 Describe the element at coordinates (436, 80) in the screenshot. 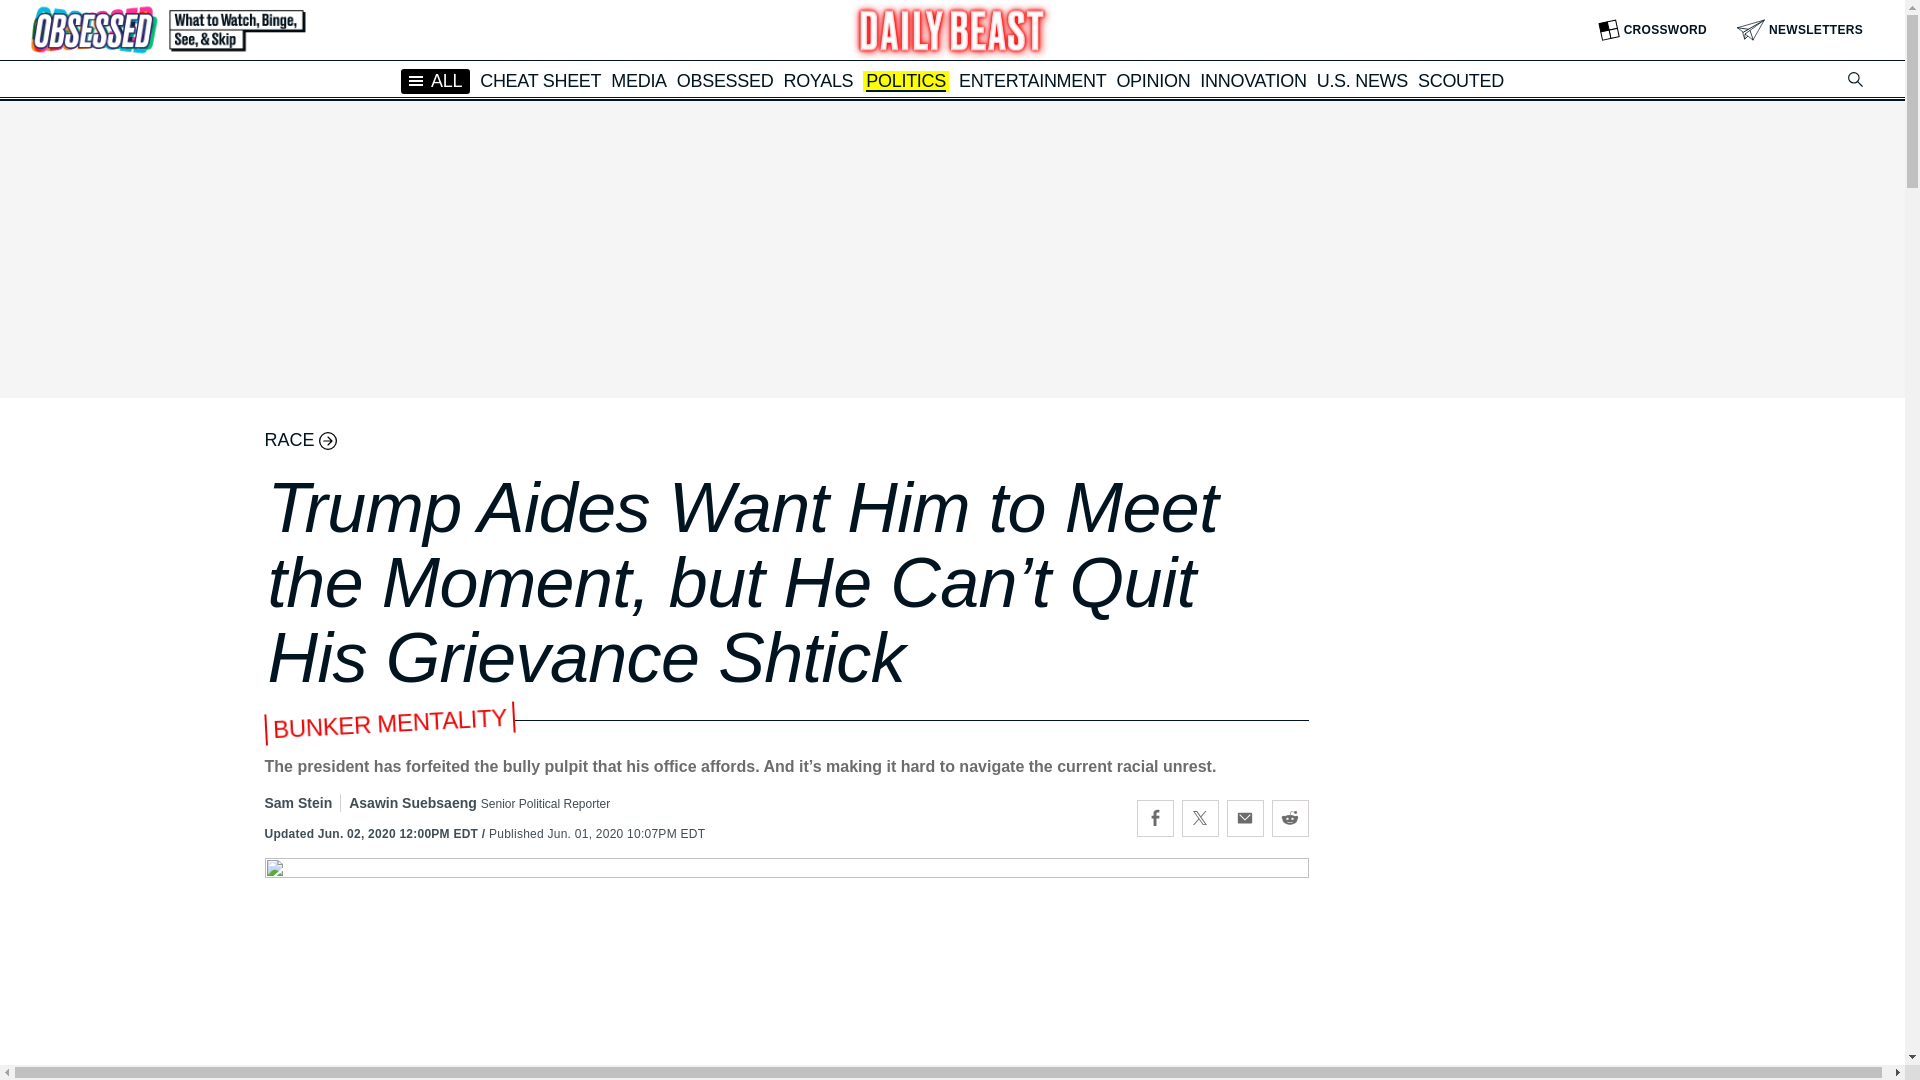

I see `ALL` at that location.